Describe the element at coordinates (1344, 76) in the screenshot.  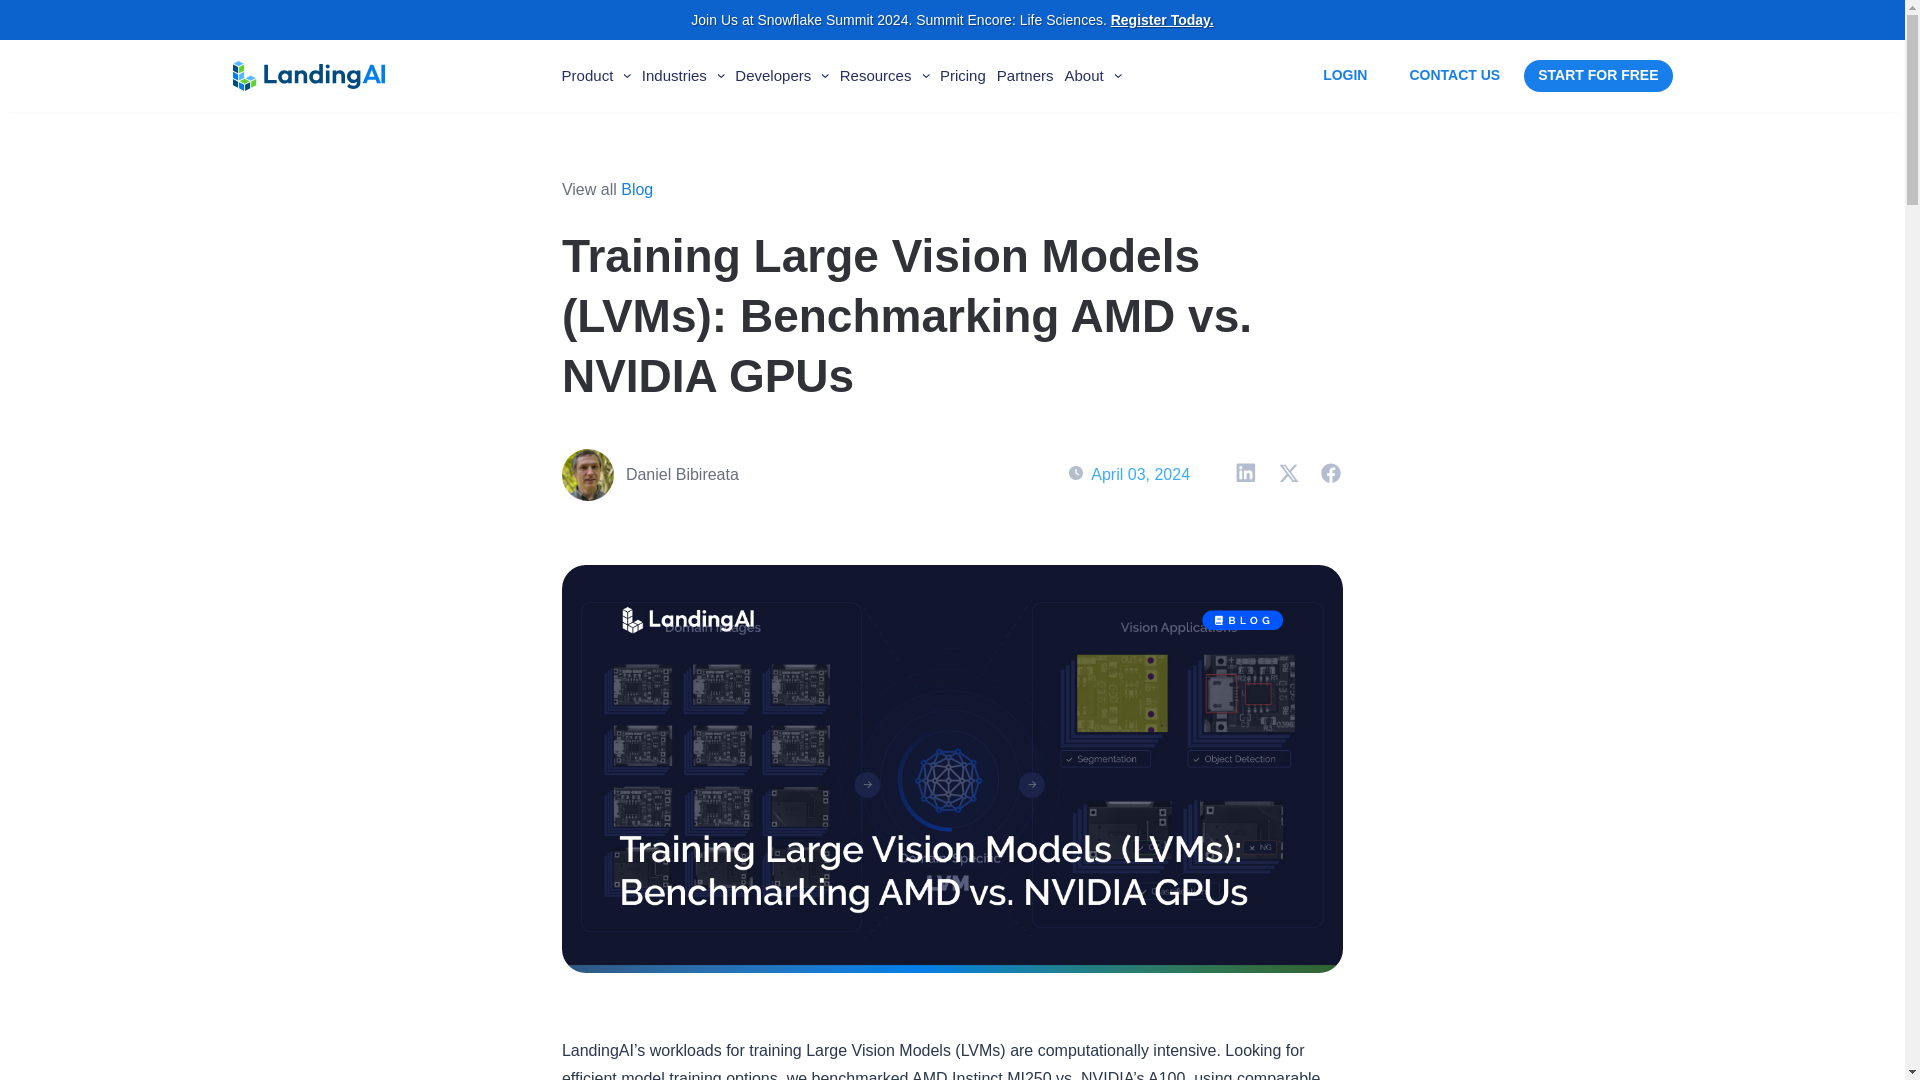
I see `LOGIN` at that location.